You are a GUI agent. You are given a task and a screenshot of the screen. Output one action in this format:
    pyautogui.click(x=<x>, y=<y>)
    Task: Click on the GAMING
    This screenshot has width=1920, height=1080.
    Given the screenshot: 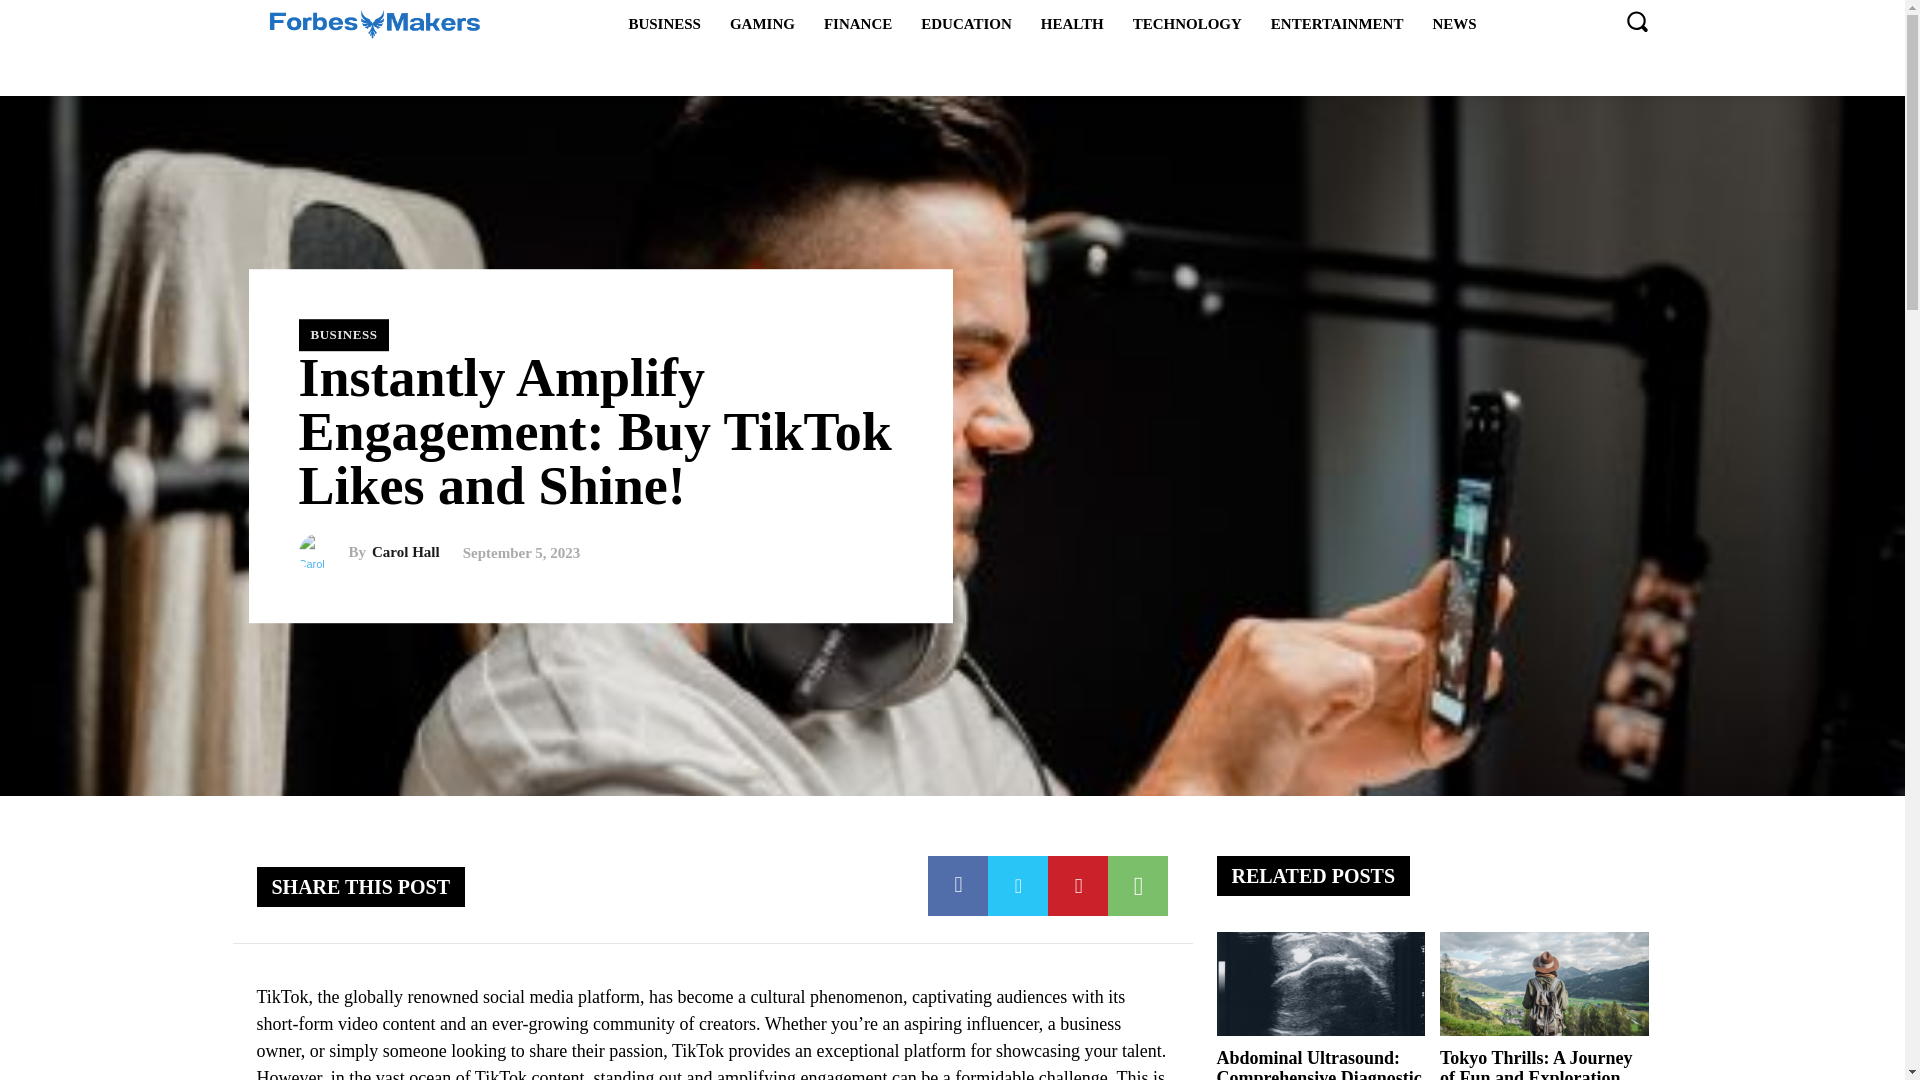 What is the action you would take?
    pyautogui.click(x=762, y=23)
    